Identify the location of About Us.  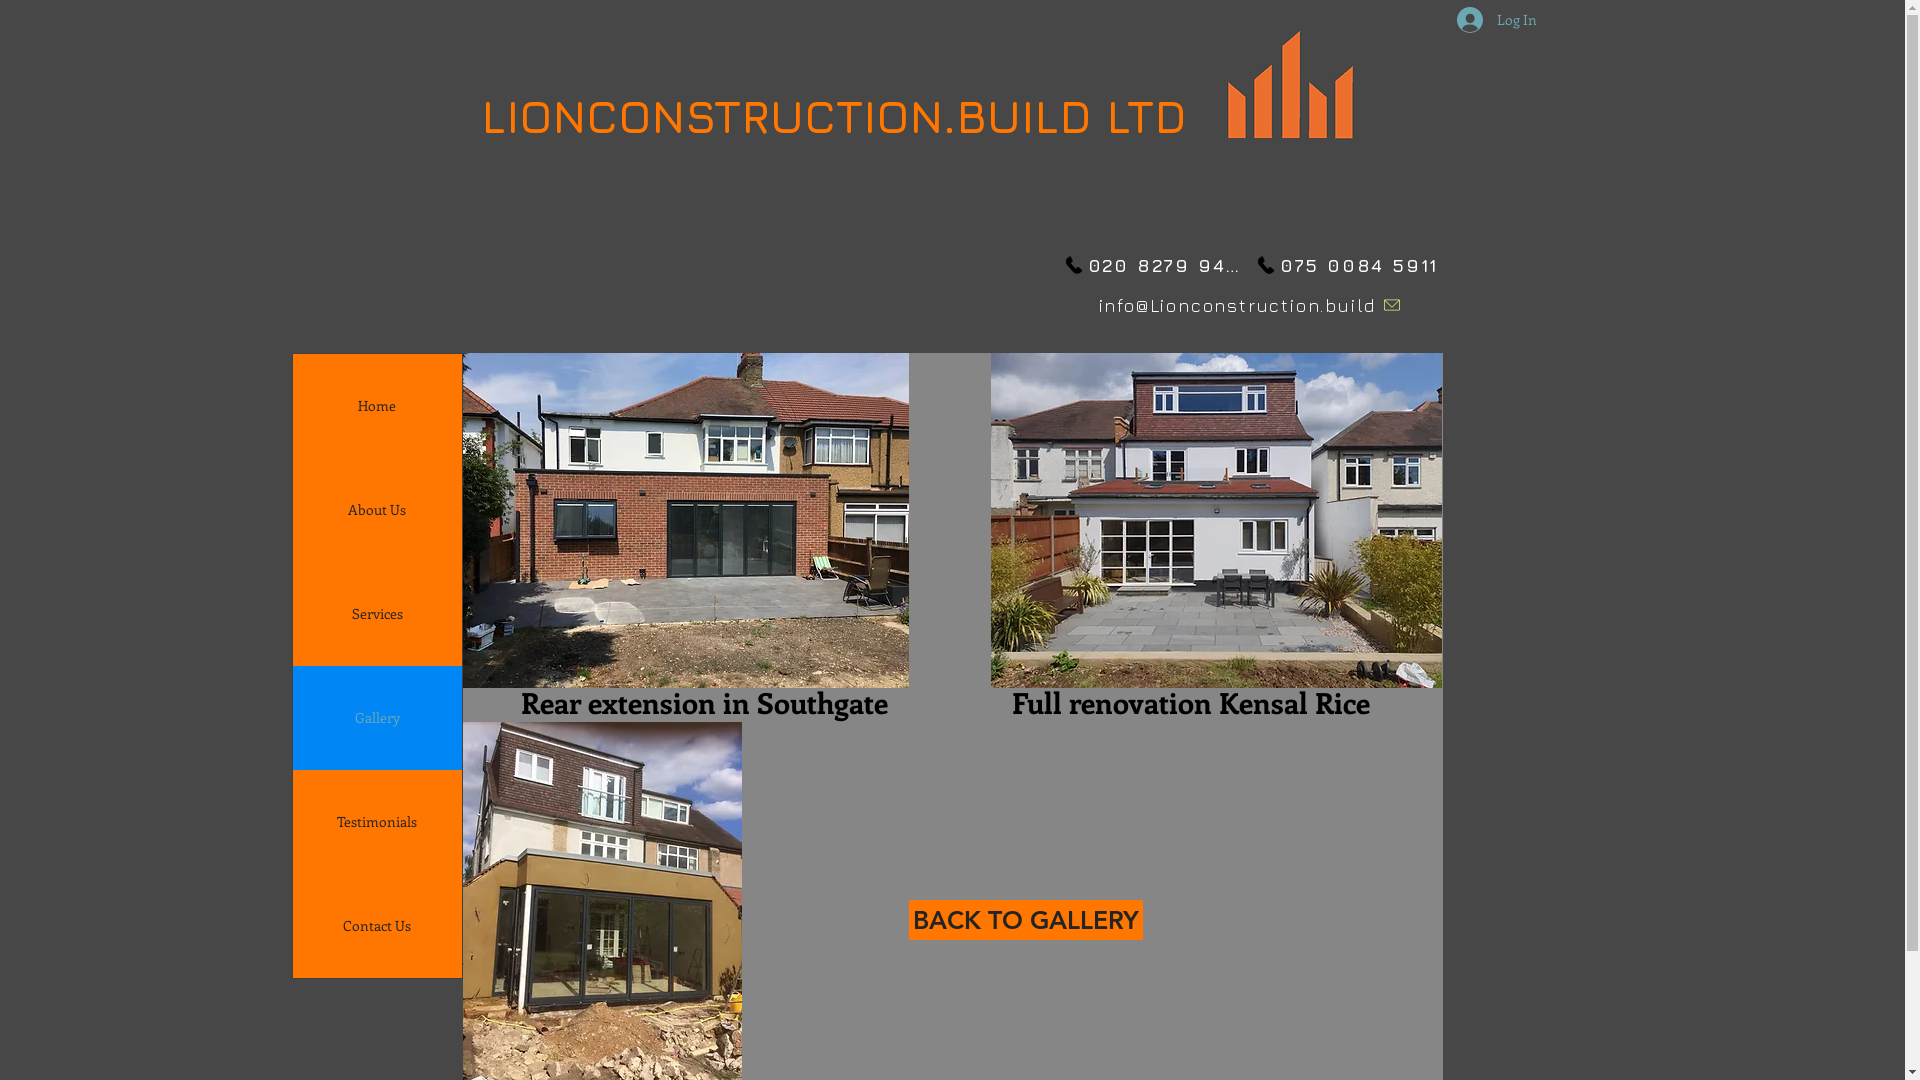
(376, 510).